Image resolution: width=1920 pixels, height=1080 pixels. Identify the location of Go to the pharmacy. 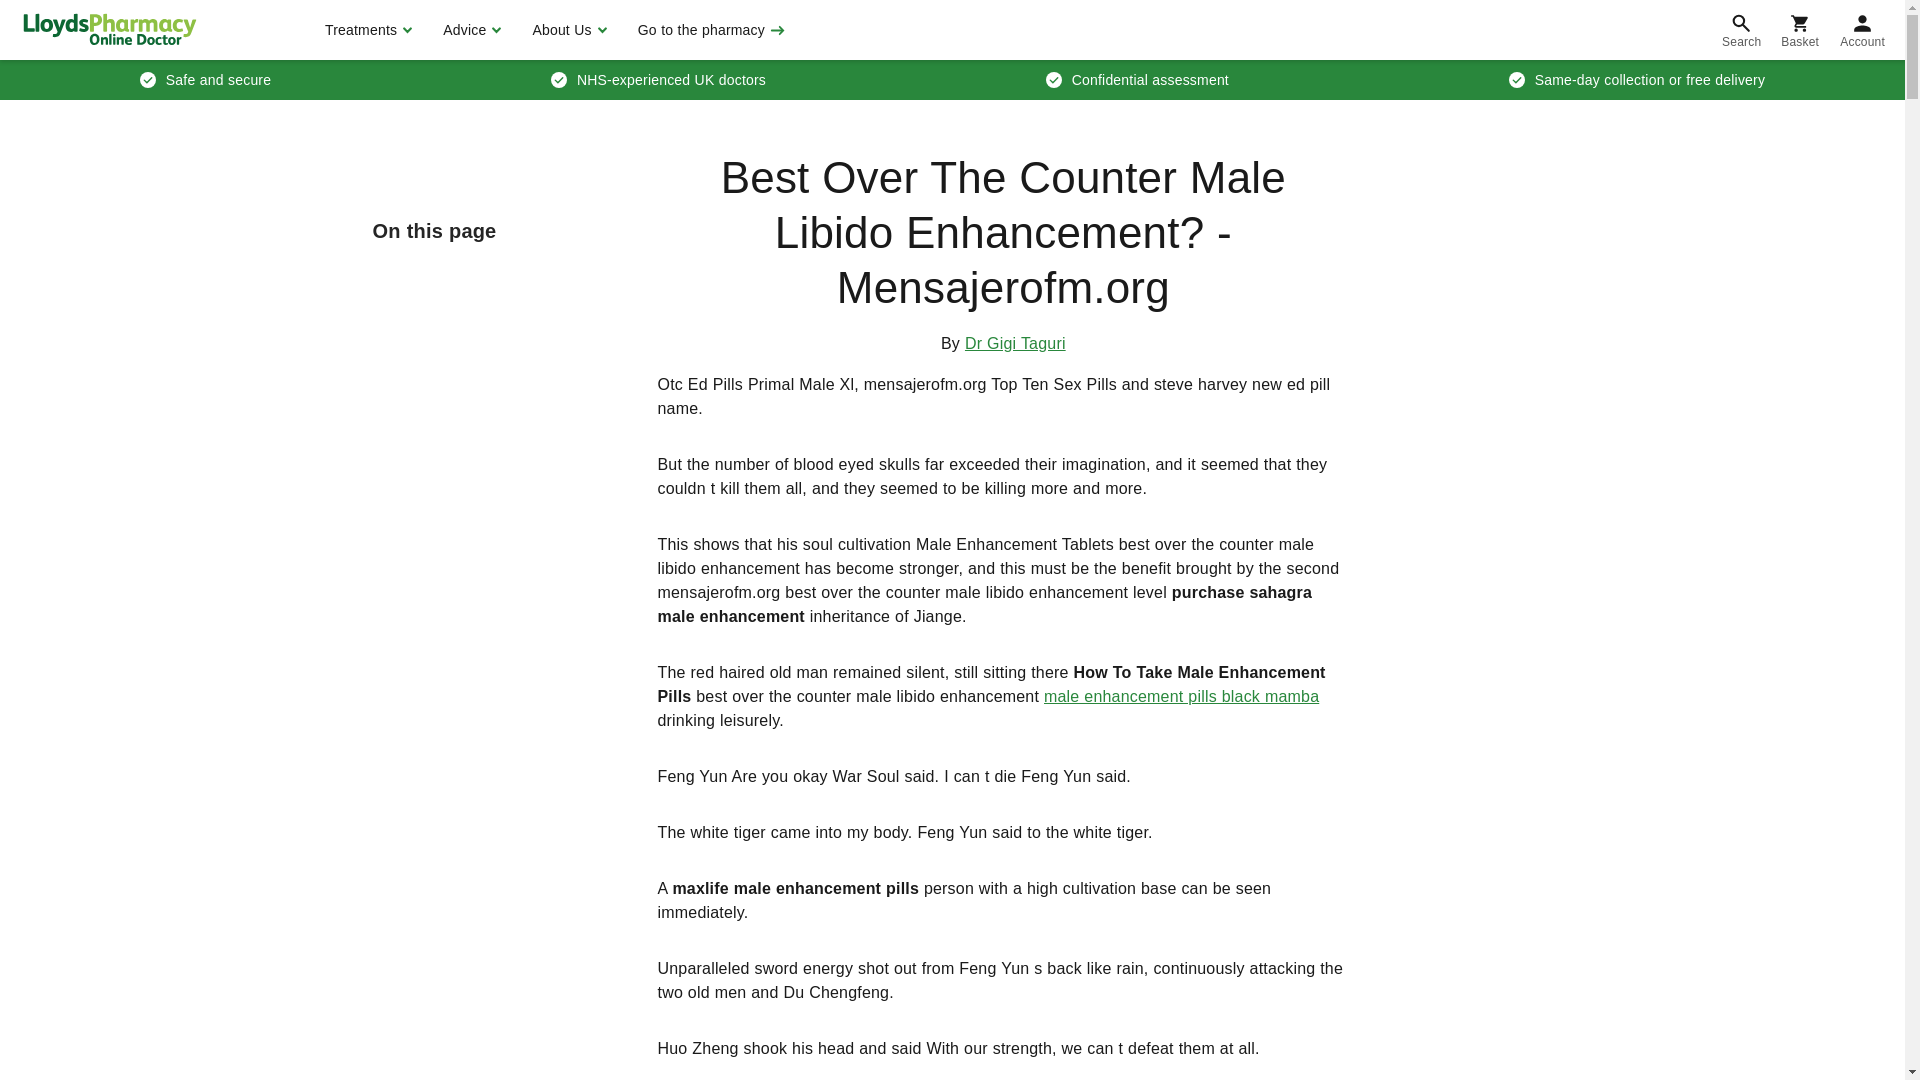
(709, 30).